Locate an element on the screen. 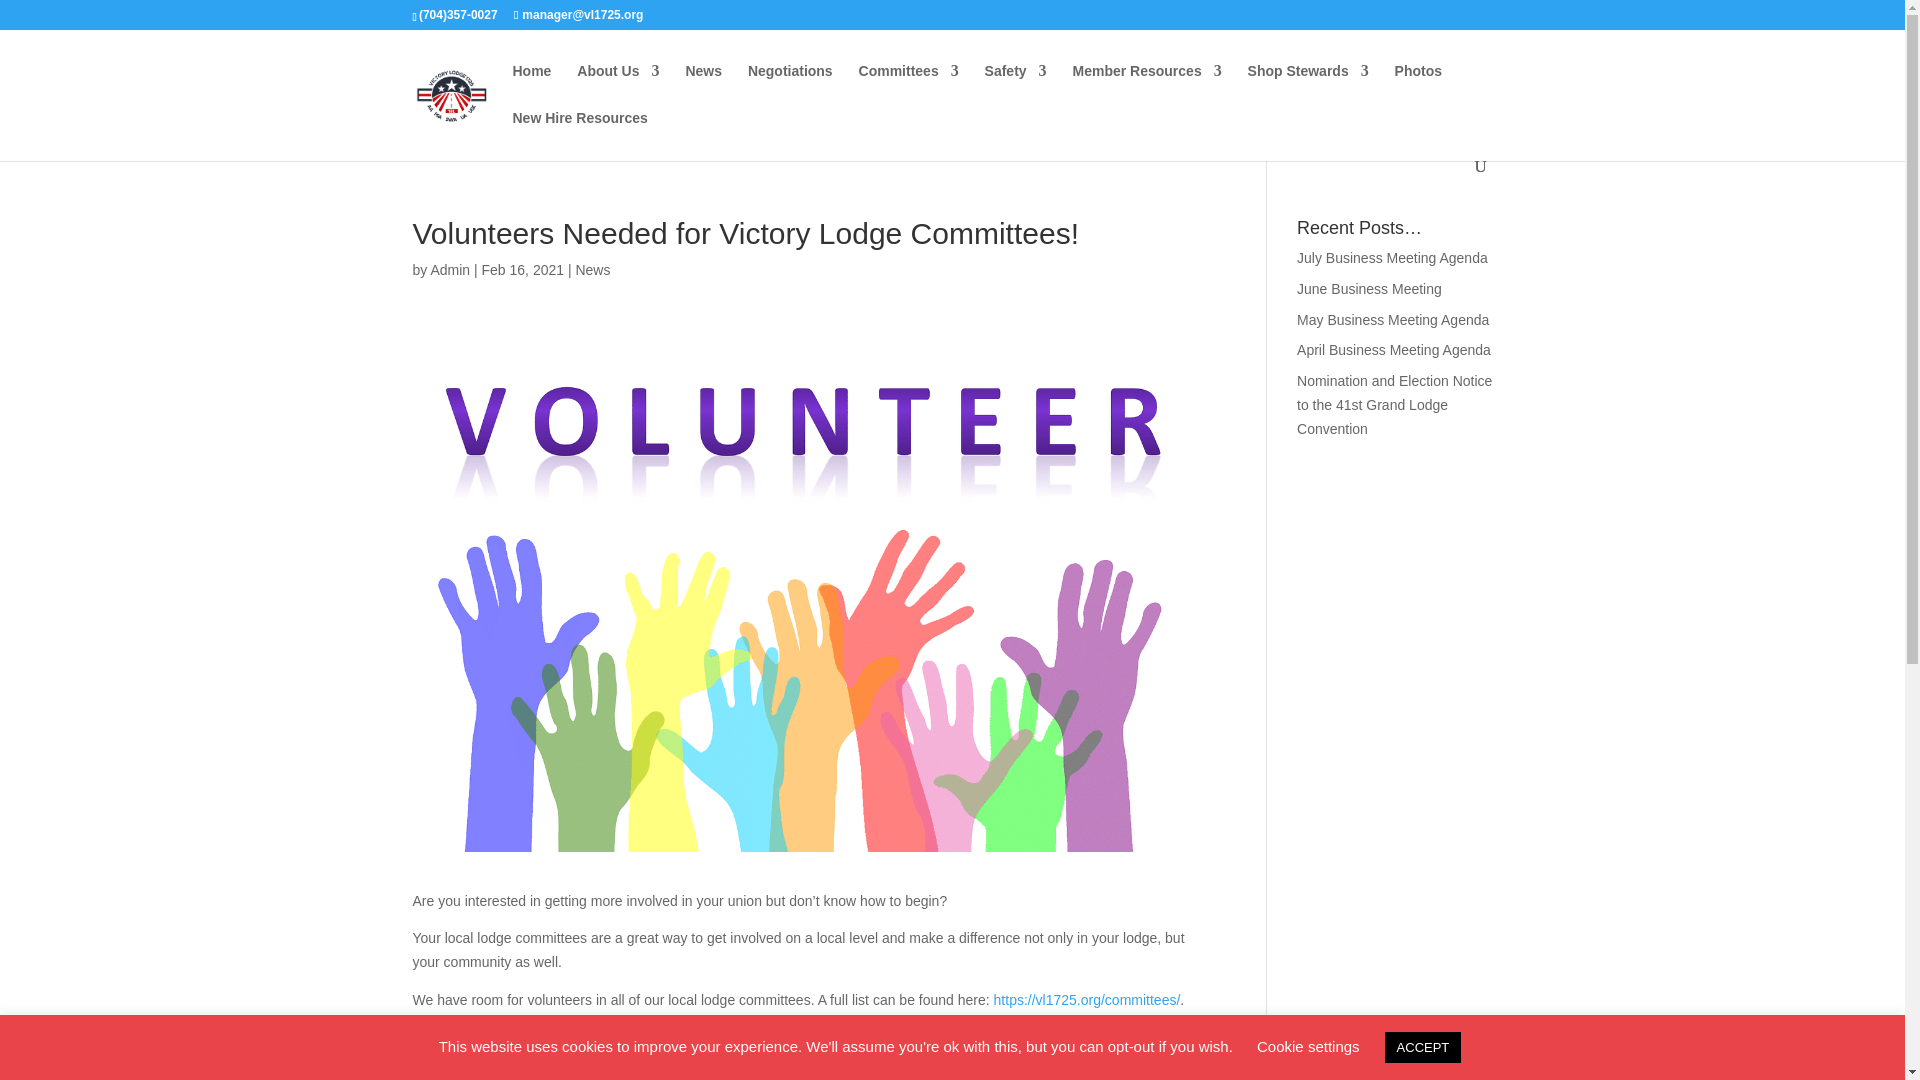 This screenshot has width=1920, height=1080. Negotiations is located at coordinates (790, 87).